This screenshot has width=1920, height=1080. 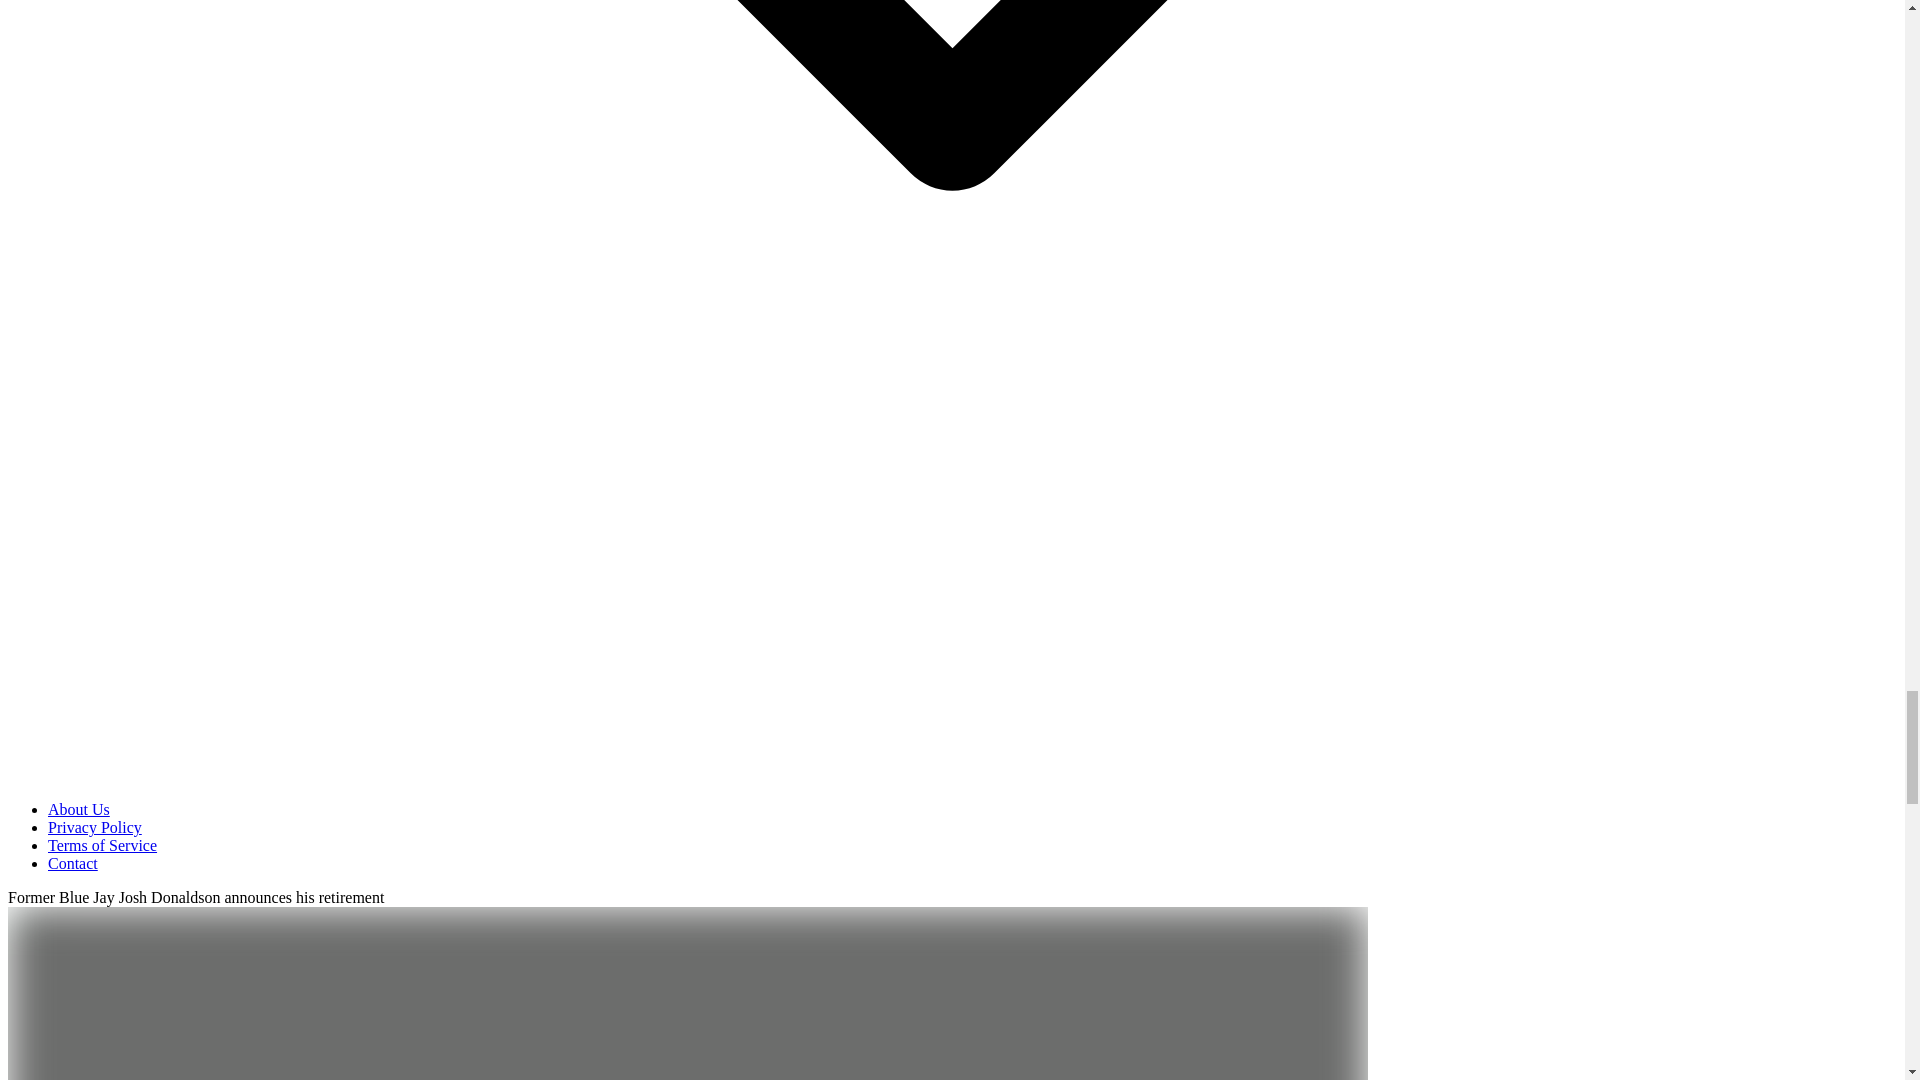 What do you see at coordinates (72, 863) in the screenshot?
I see `Contact` at bounding box center [72, 863].